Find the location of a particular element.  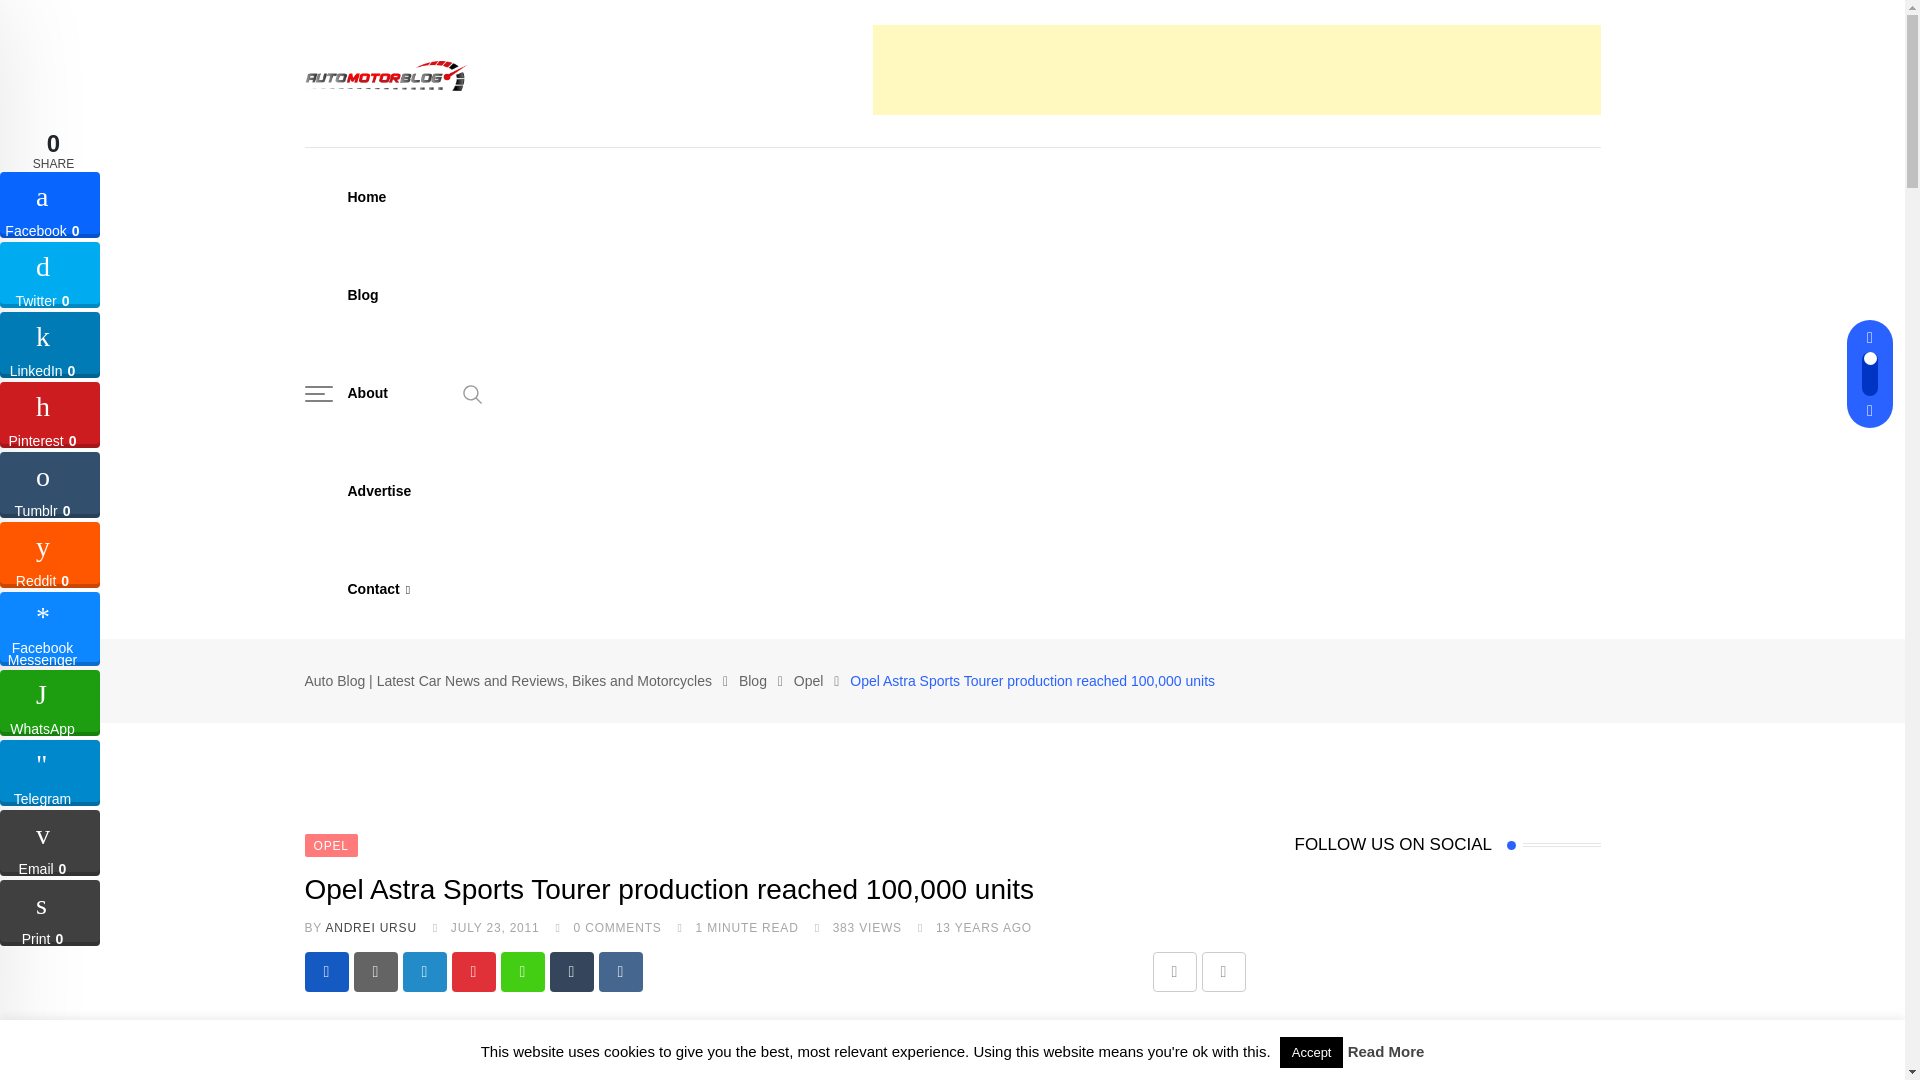

Sign Up Now is located at coordinates (1355, 727).